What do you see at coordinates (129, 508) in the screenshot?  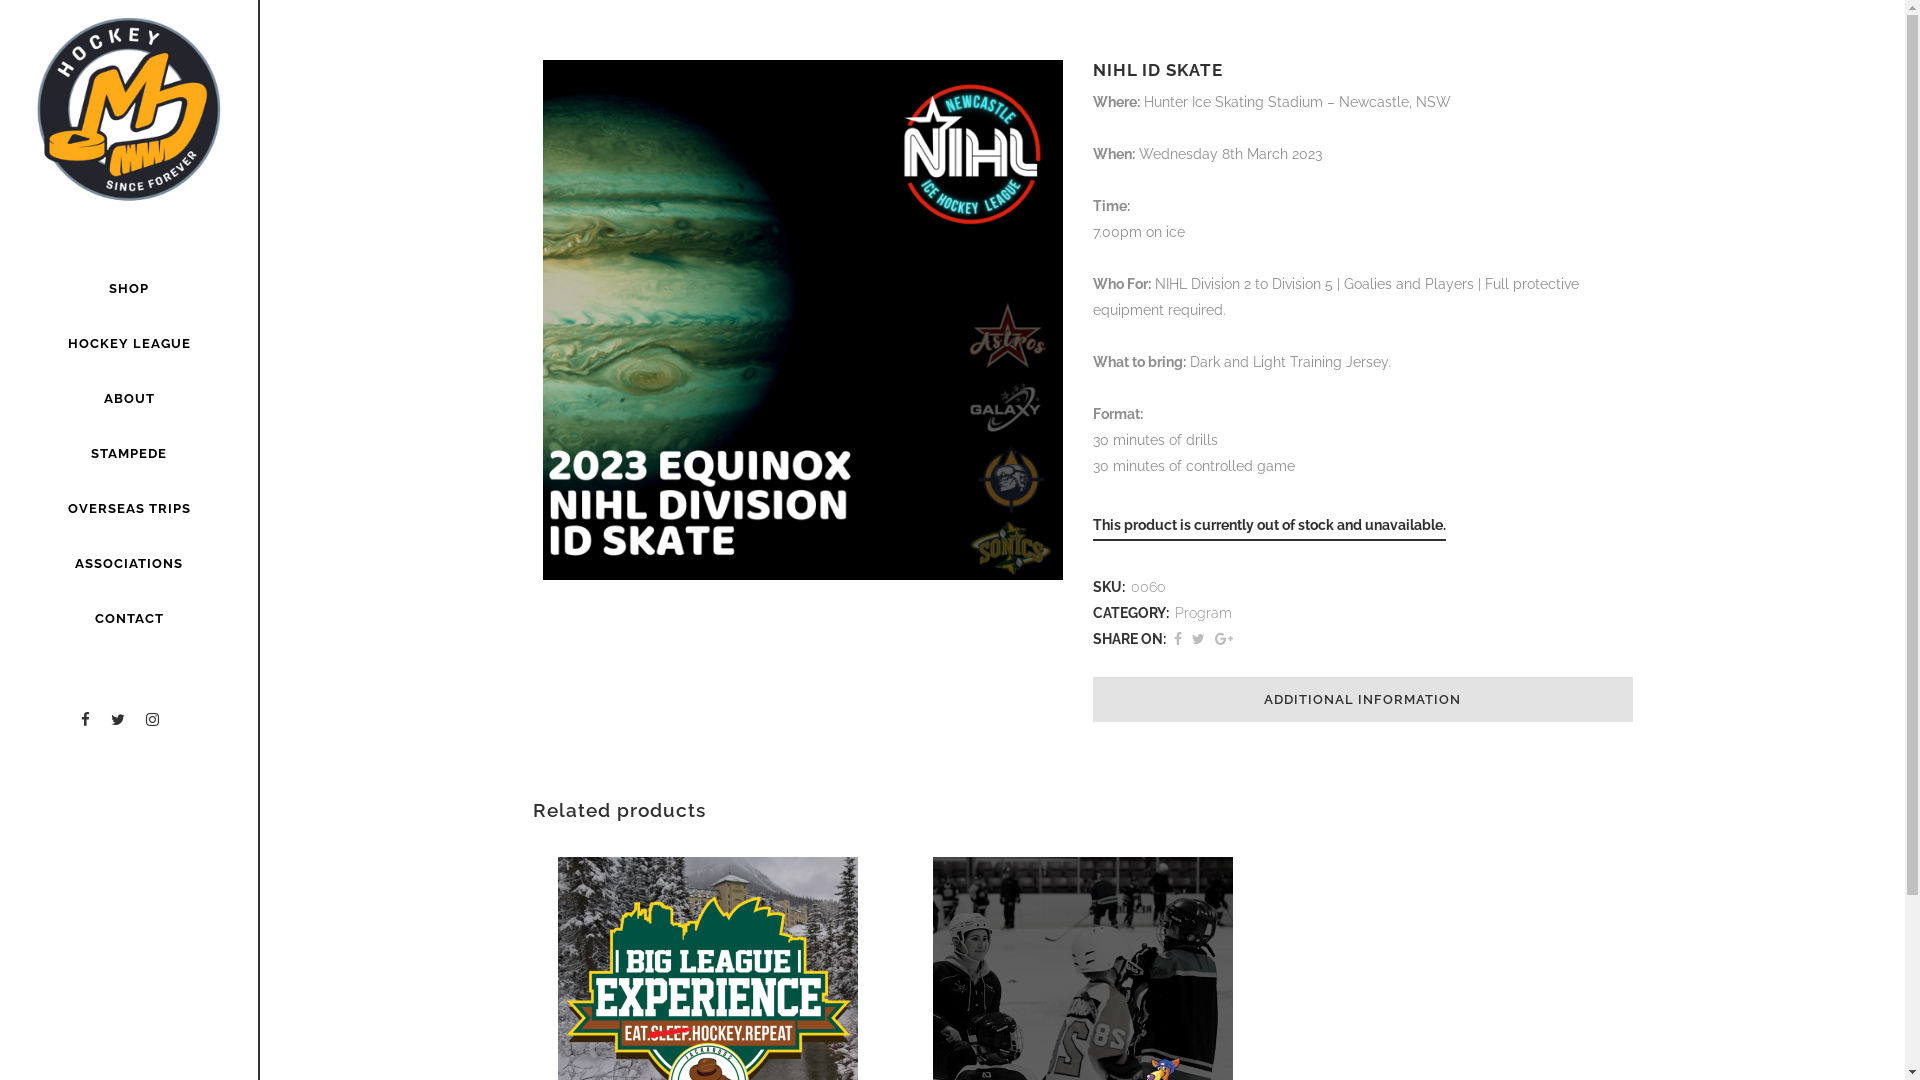 I see `OVERSEAS TRIPS` at bounding box center [129, 508].